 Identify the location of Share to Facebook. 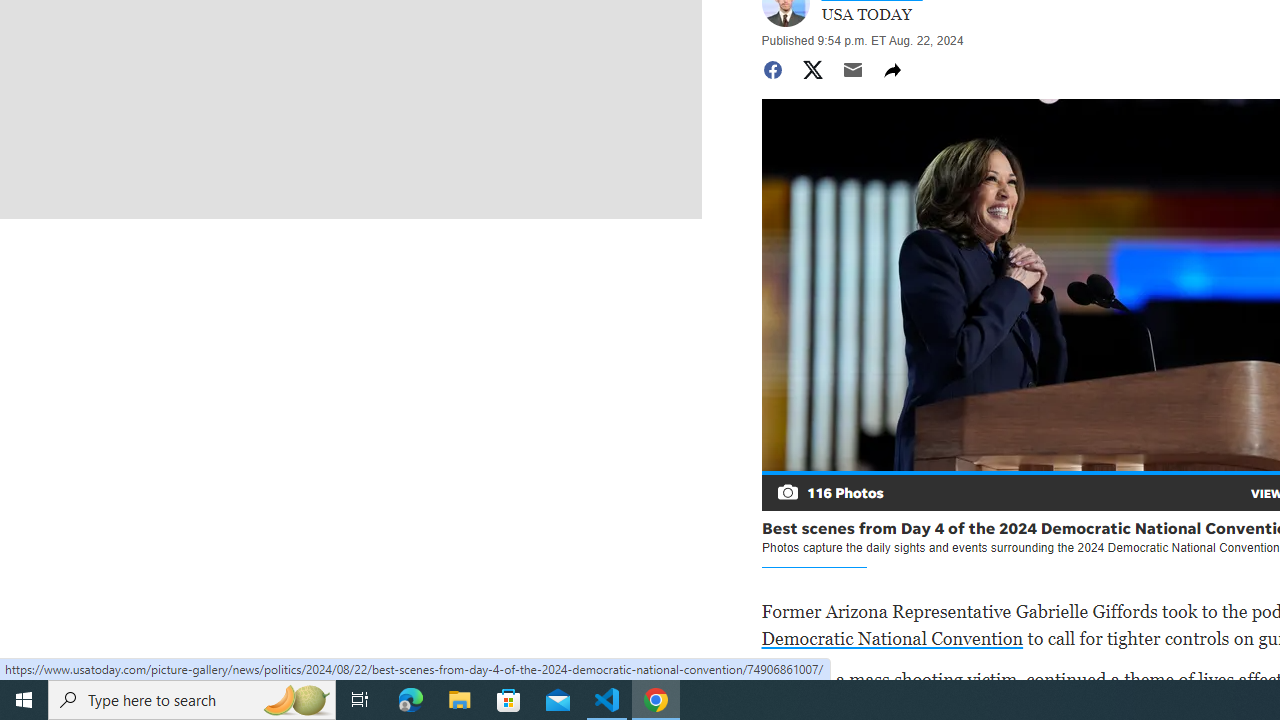
(772, 70).